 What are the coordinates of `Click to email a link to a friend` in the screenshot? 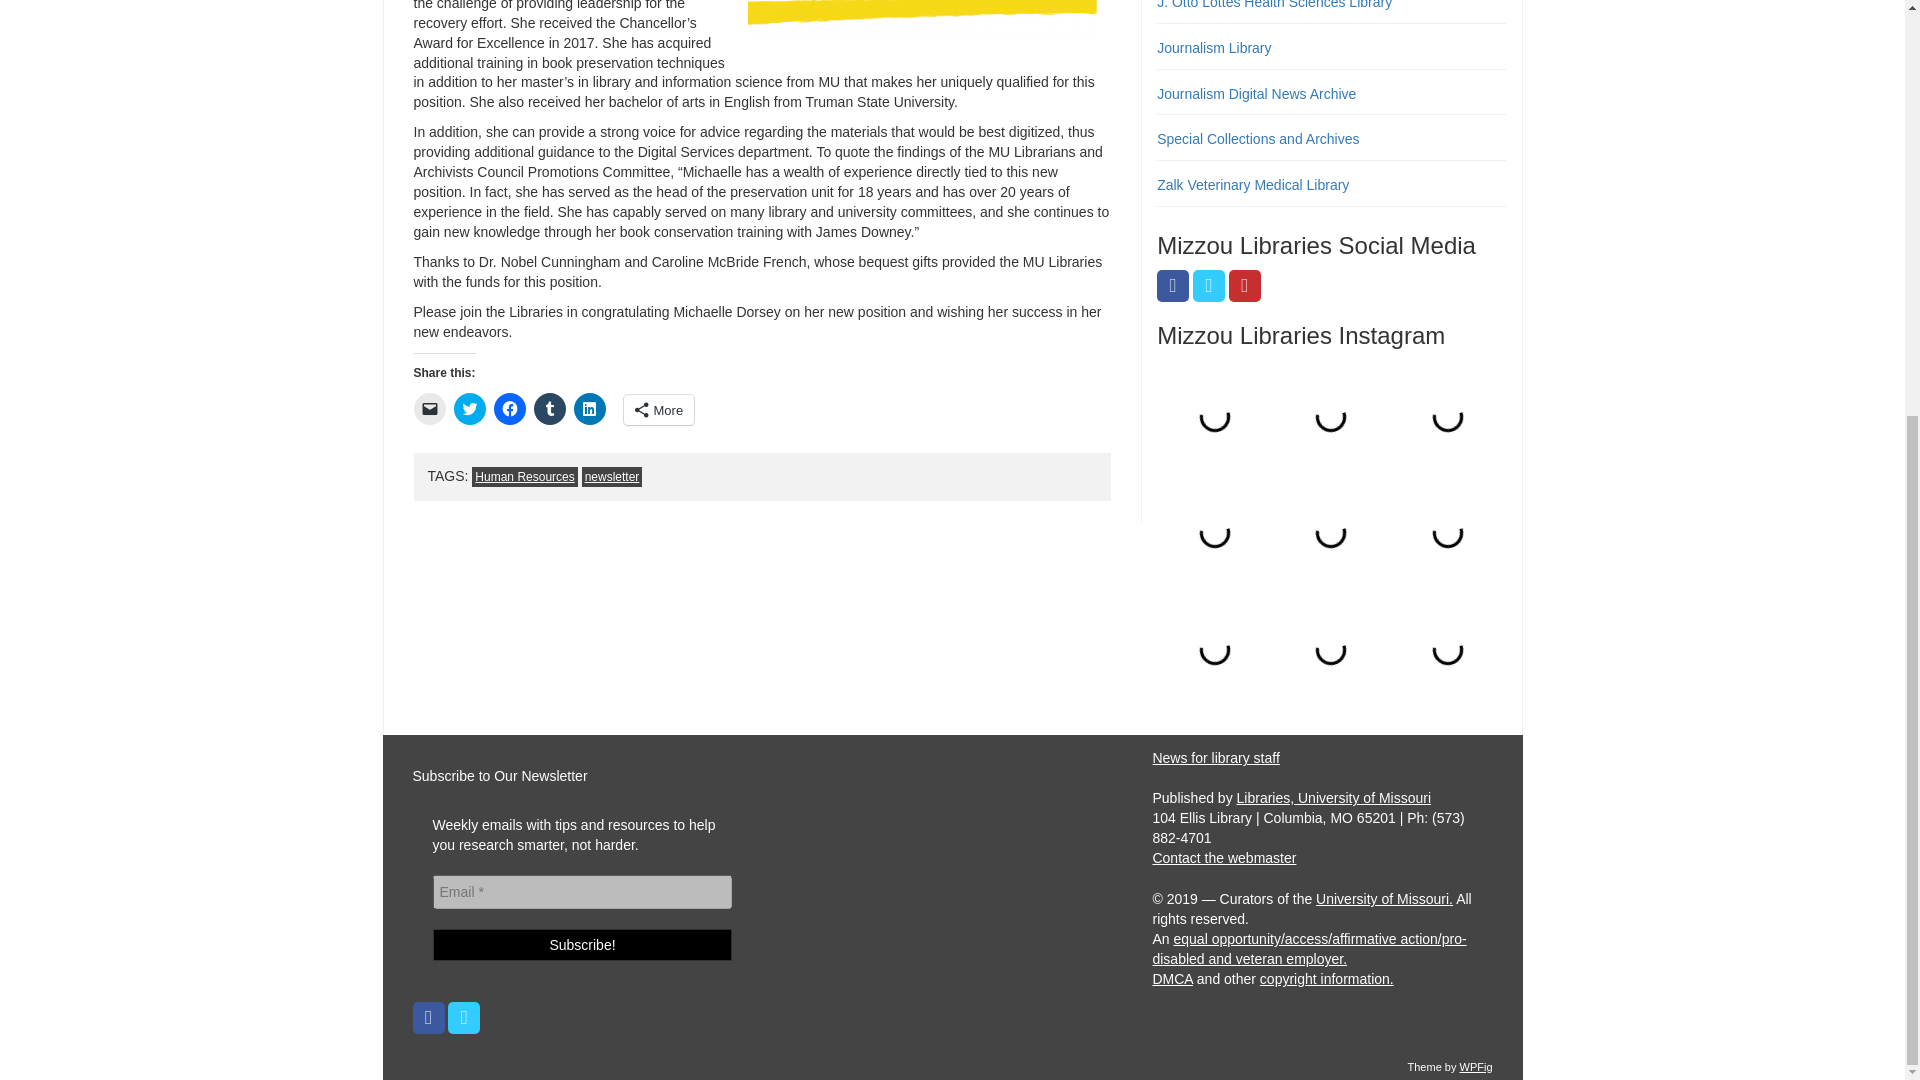 It's located at (430, 409).